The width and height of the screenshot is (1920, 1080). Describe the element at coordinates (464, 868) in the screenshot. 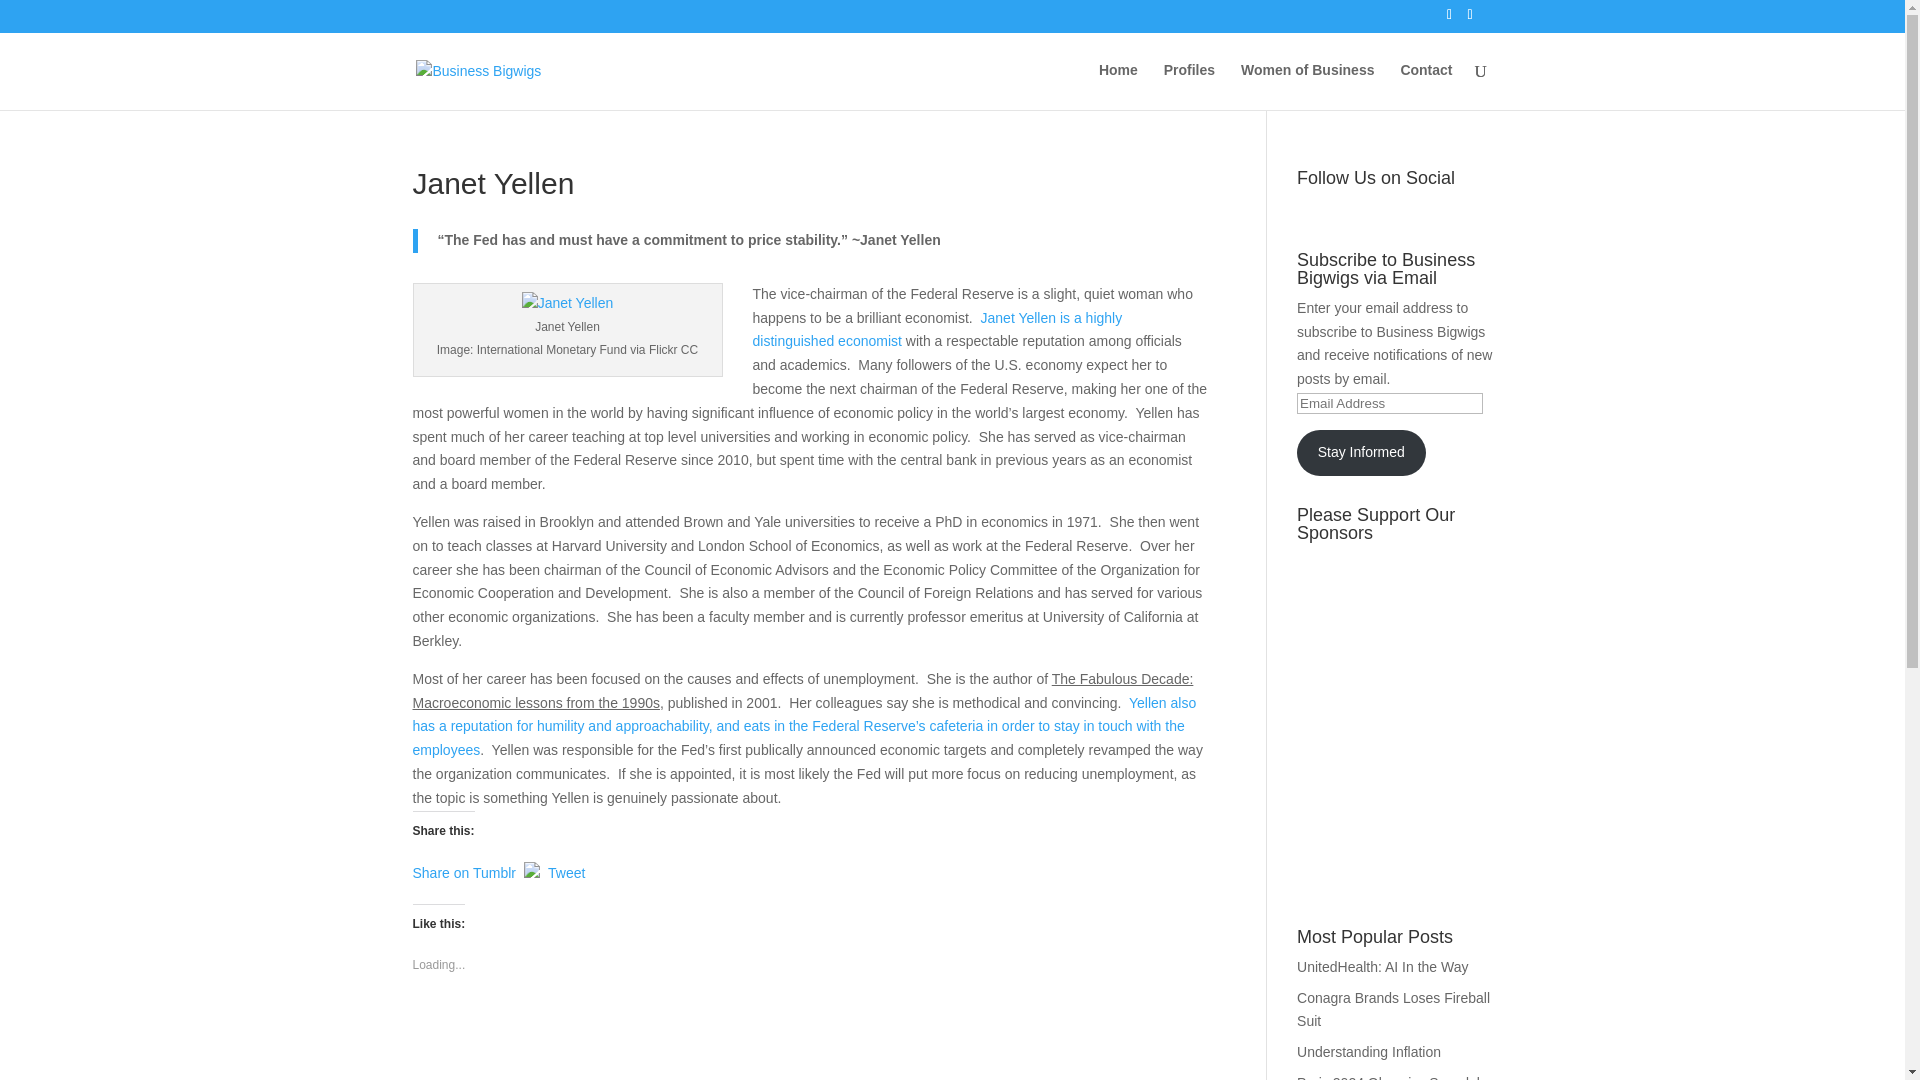

I see `Share on Tumblr` at that location.